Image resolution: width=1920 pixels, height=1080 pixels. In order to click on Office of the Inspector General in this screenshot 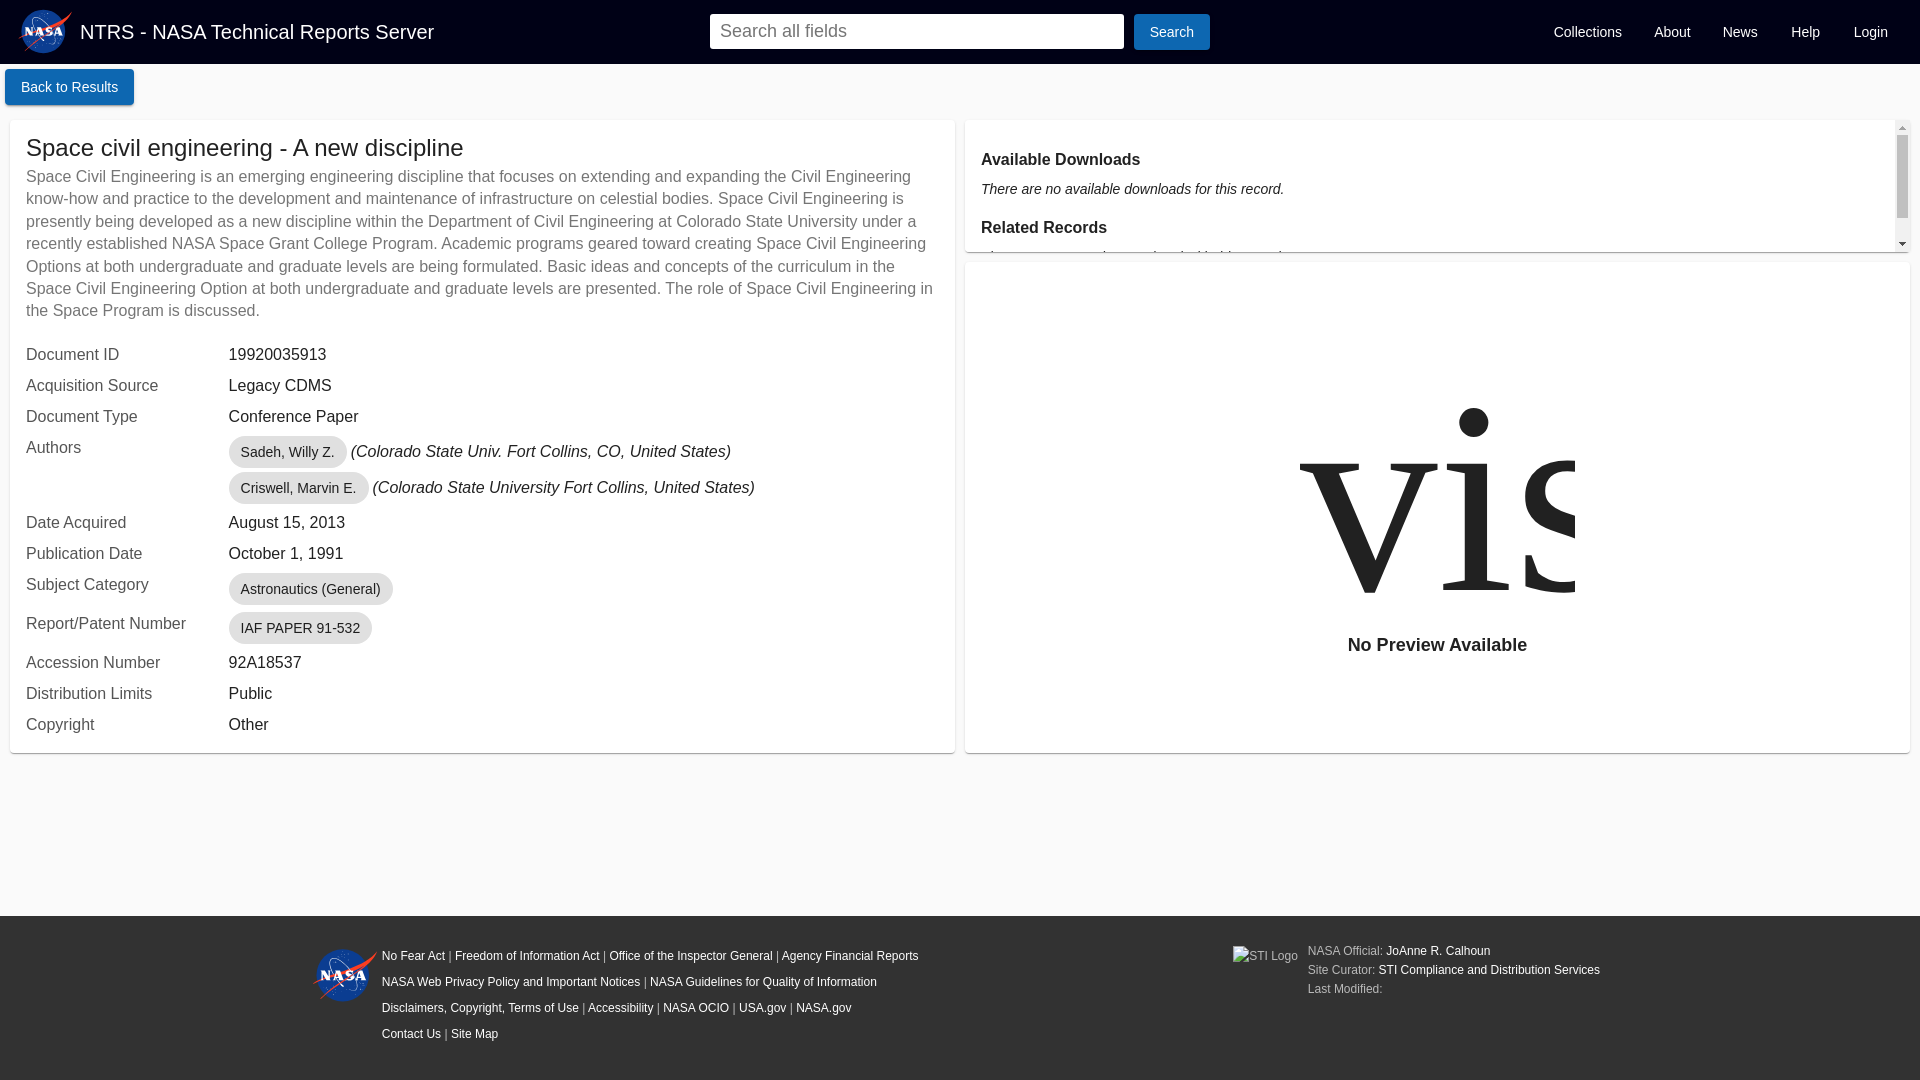, I will do `click(690, 956)`.